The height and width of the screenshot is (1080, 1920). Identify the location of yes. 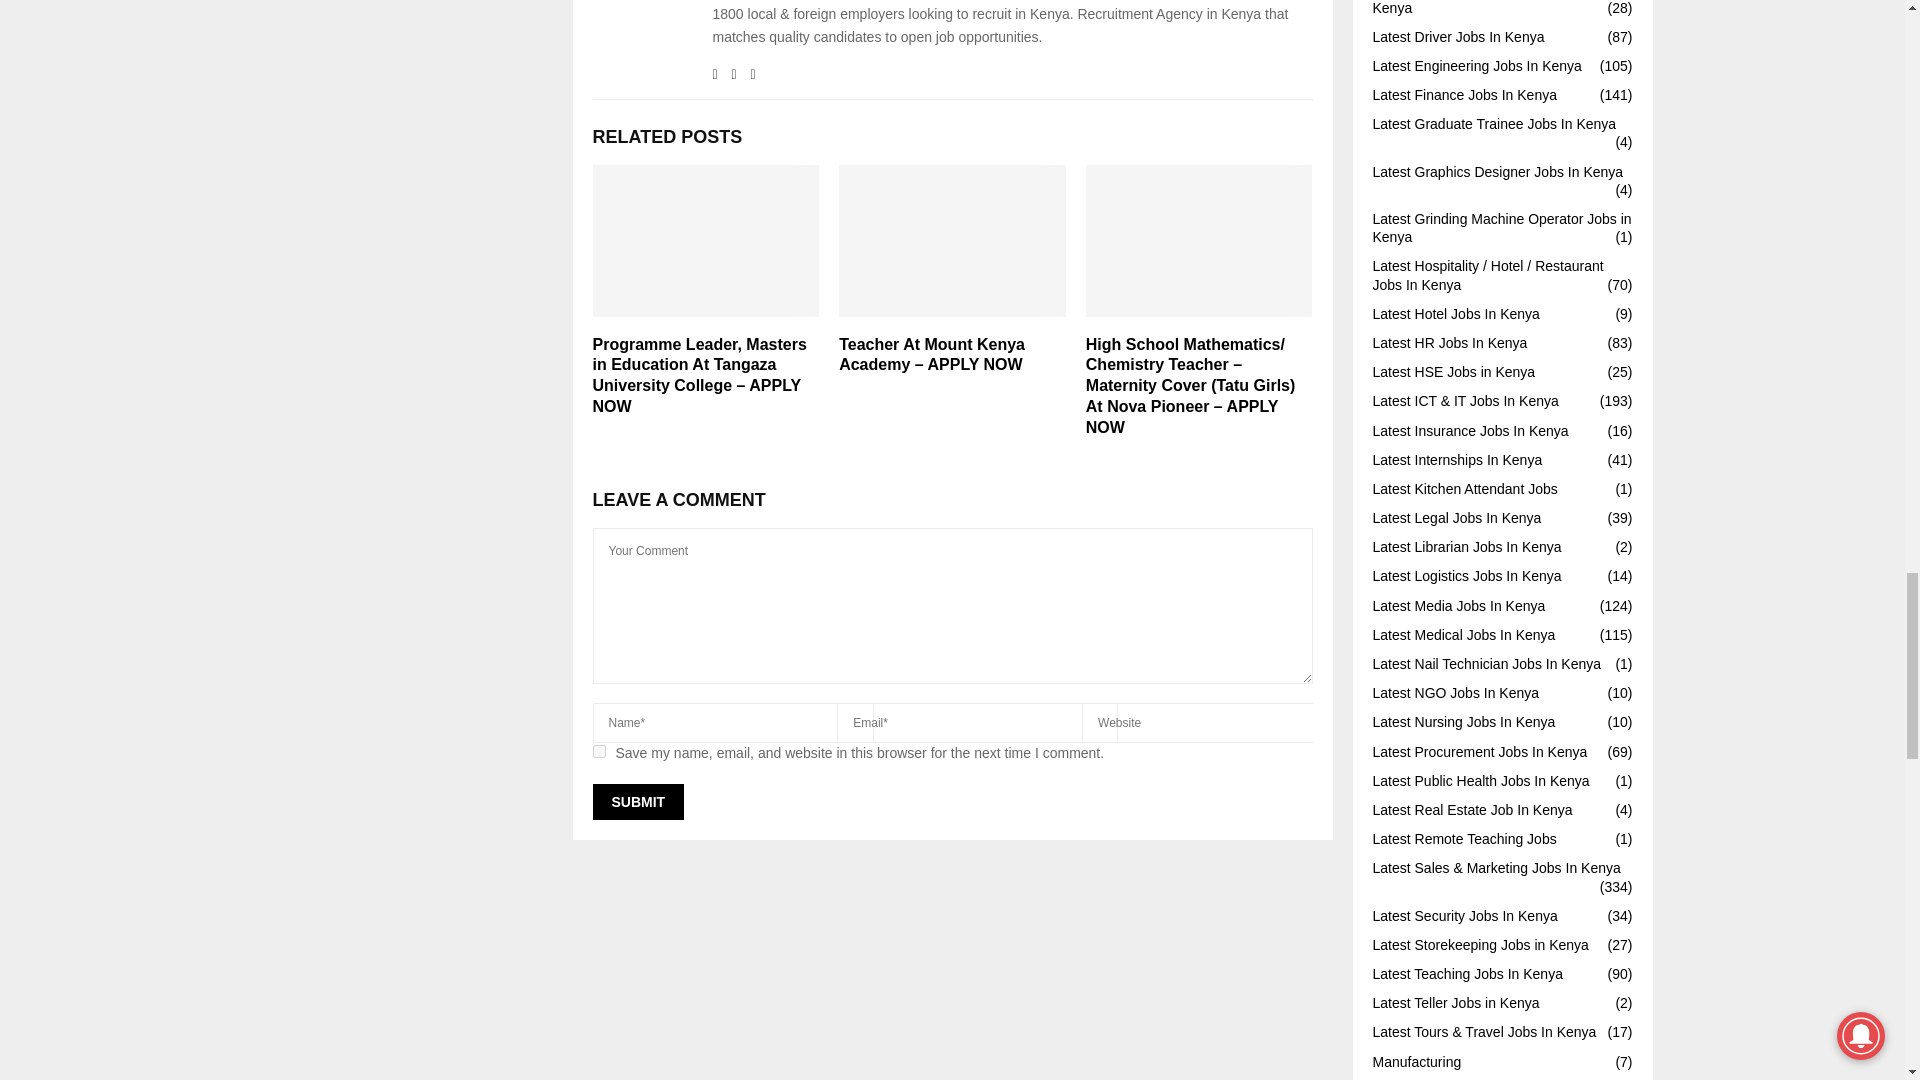
(598, 752).